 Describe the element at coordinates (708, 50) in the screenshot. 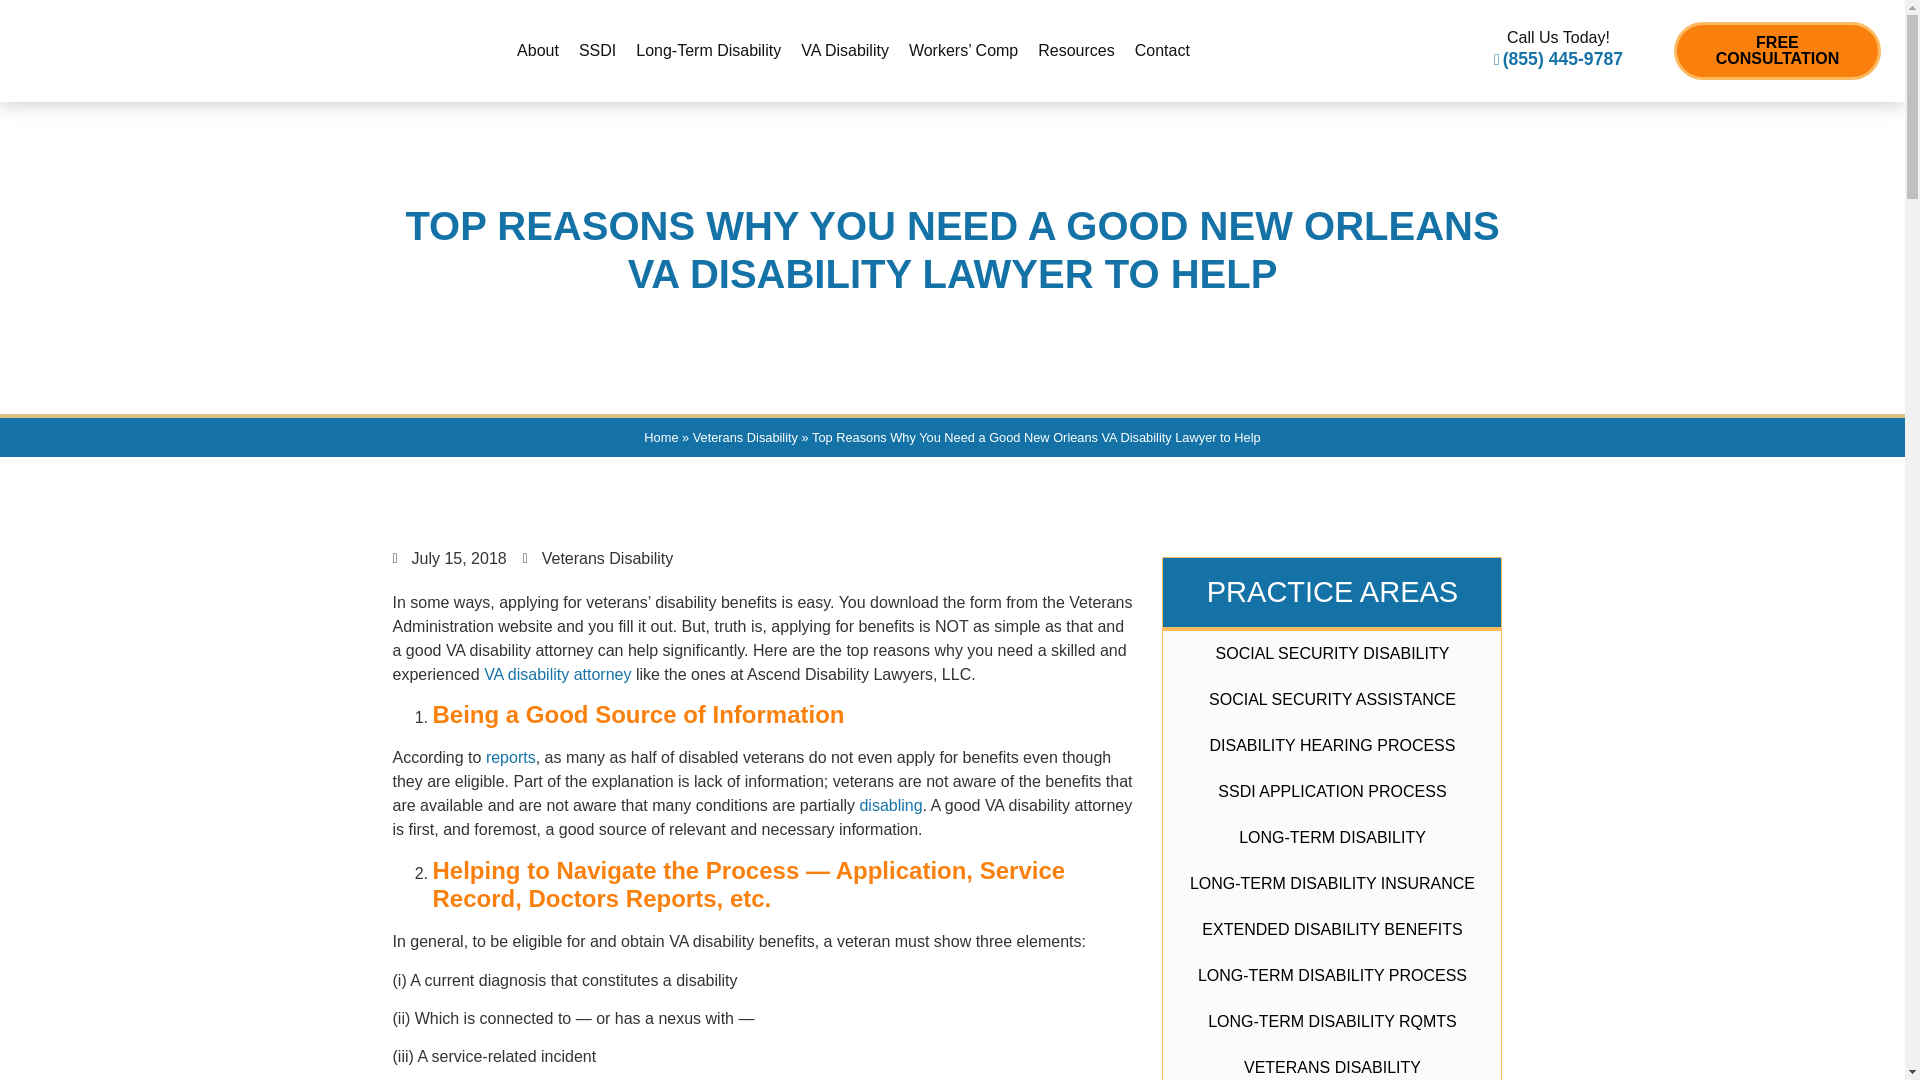

I see `Long-Term Disability` at that location.